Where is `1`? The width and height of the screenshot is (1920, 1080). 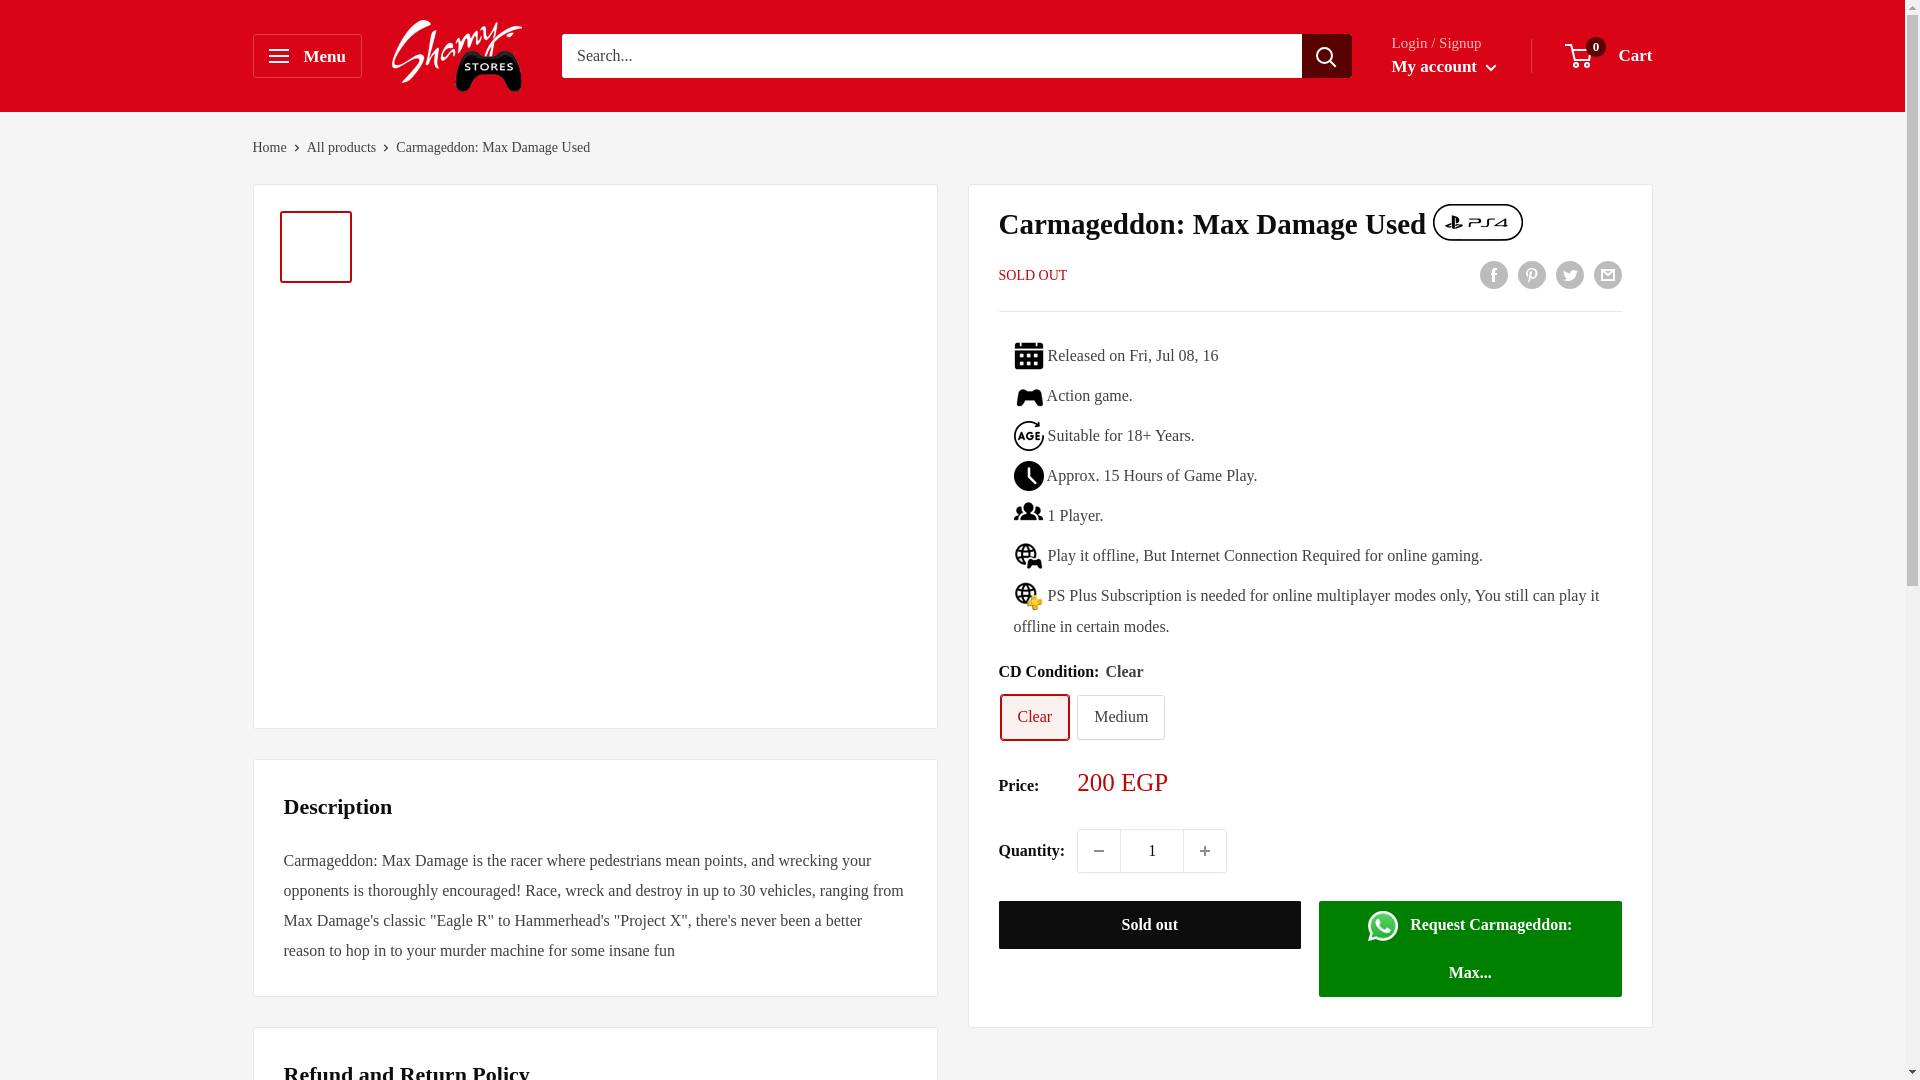 1 is located at coordinates (1152, 850).